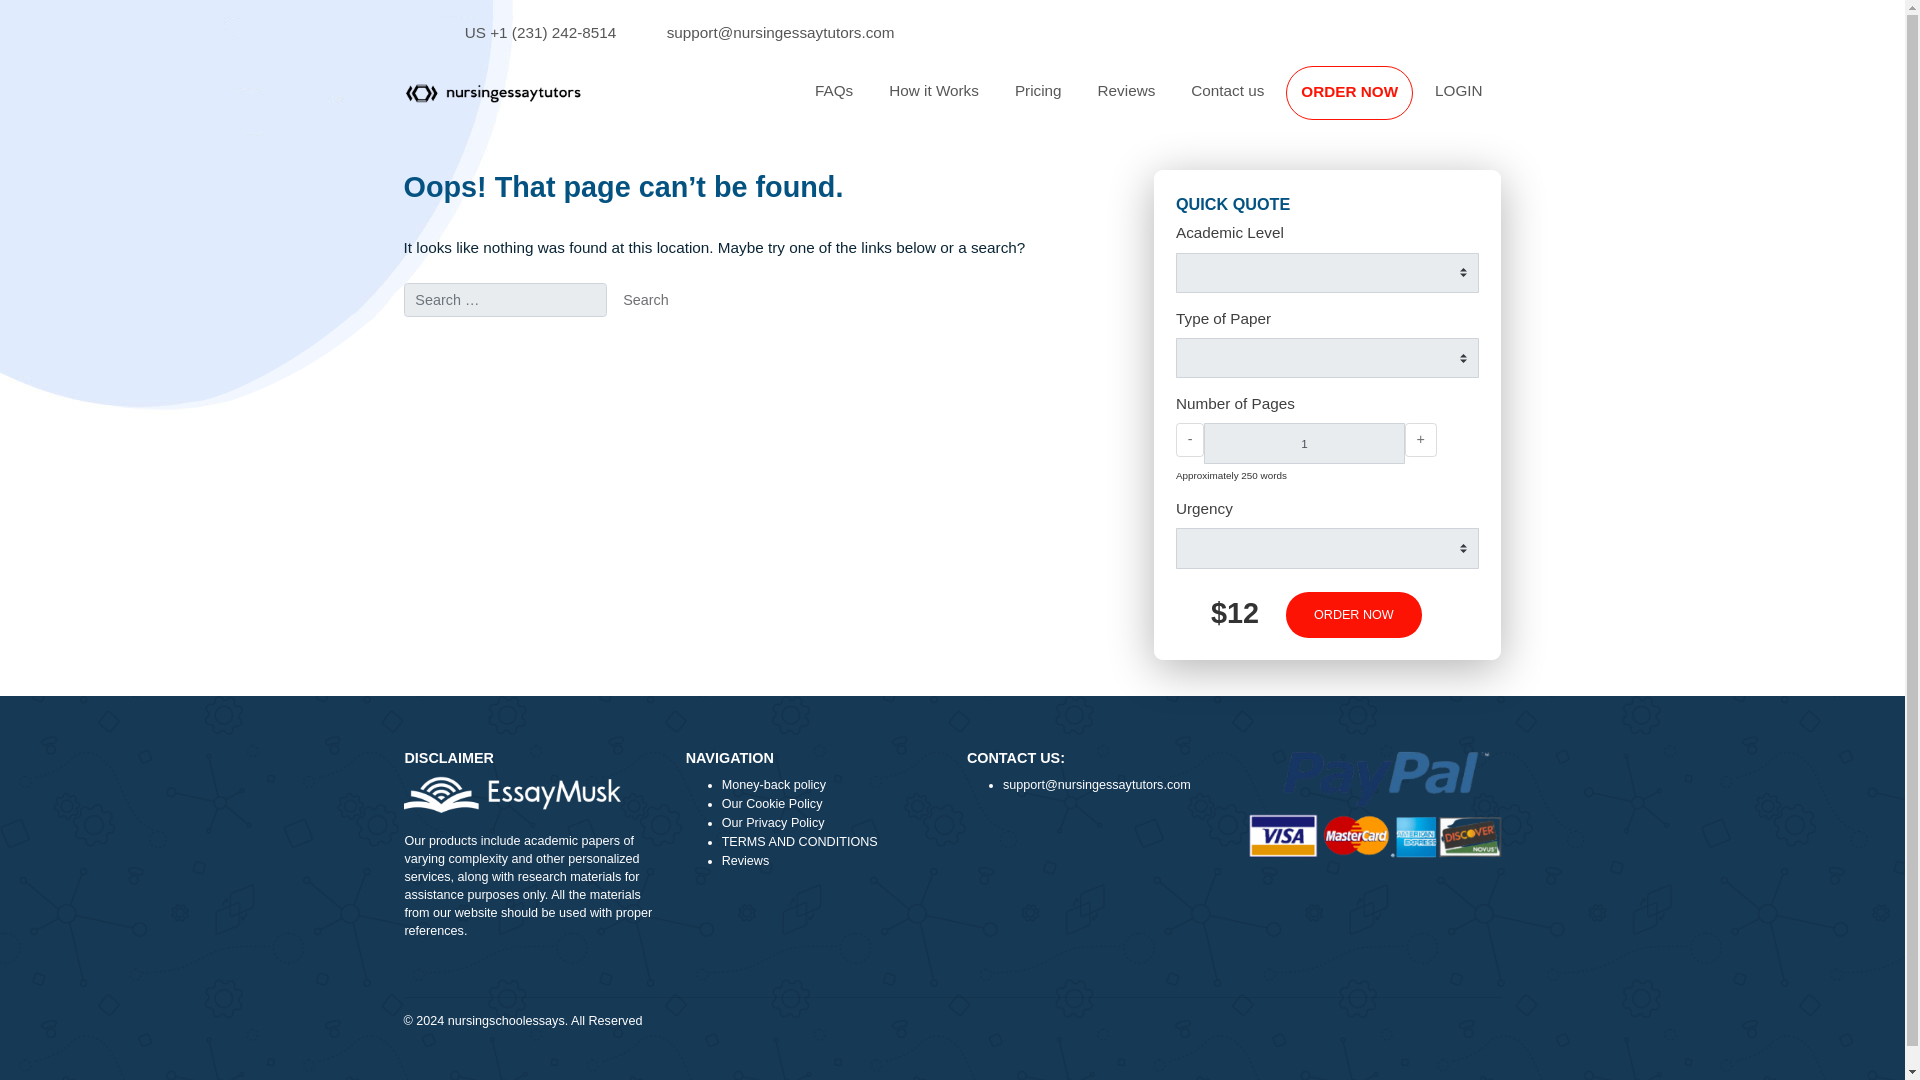  I want to click on Reviews, so click(1251, 101).